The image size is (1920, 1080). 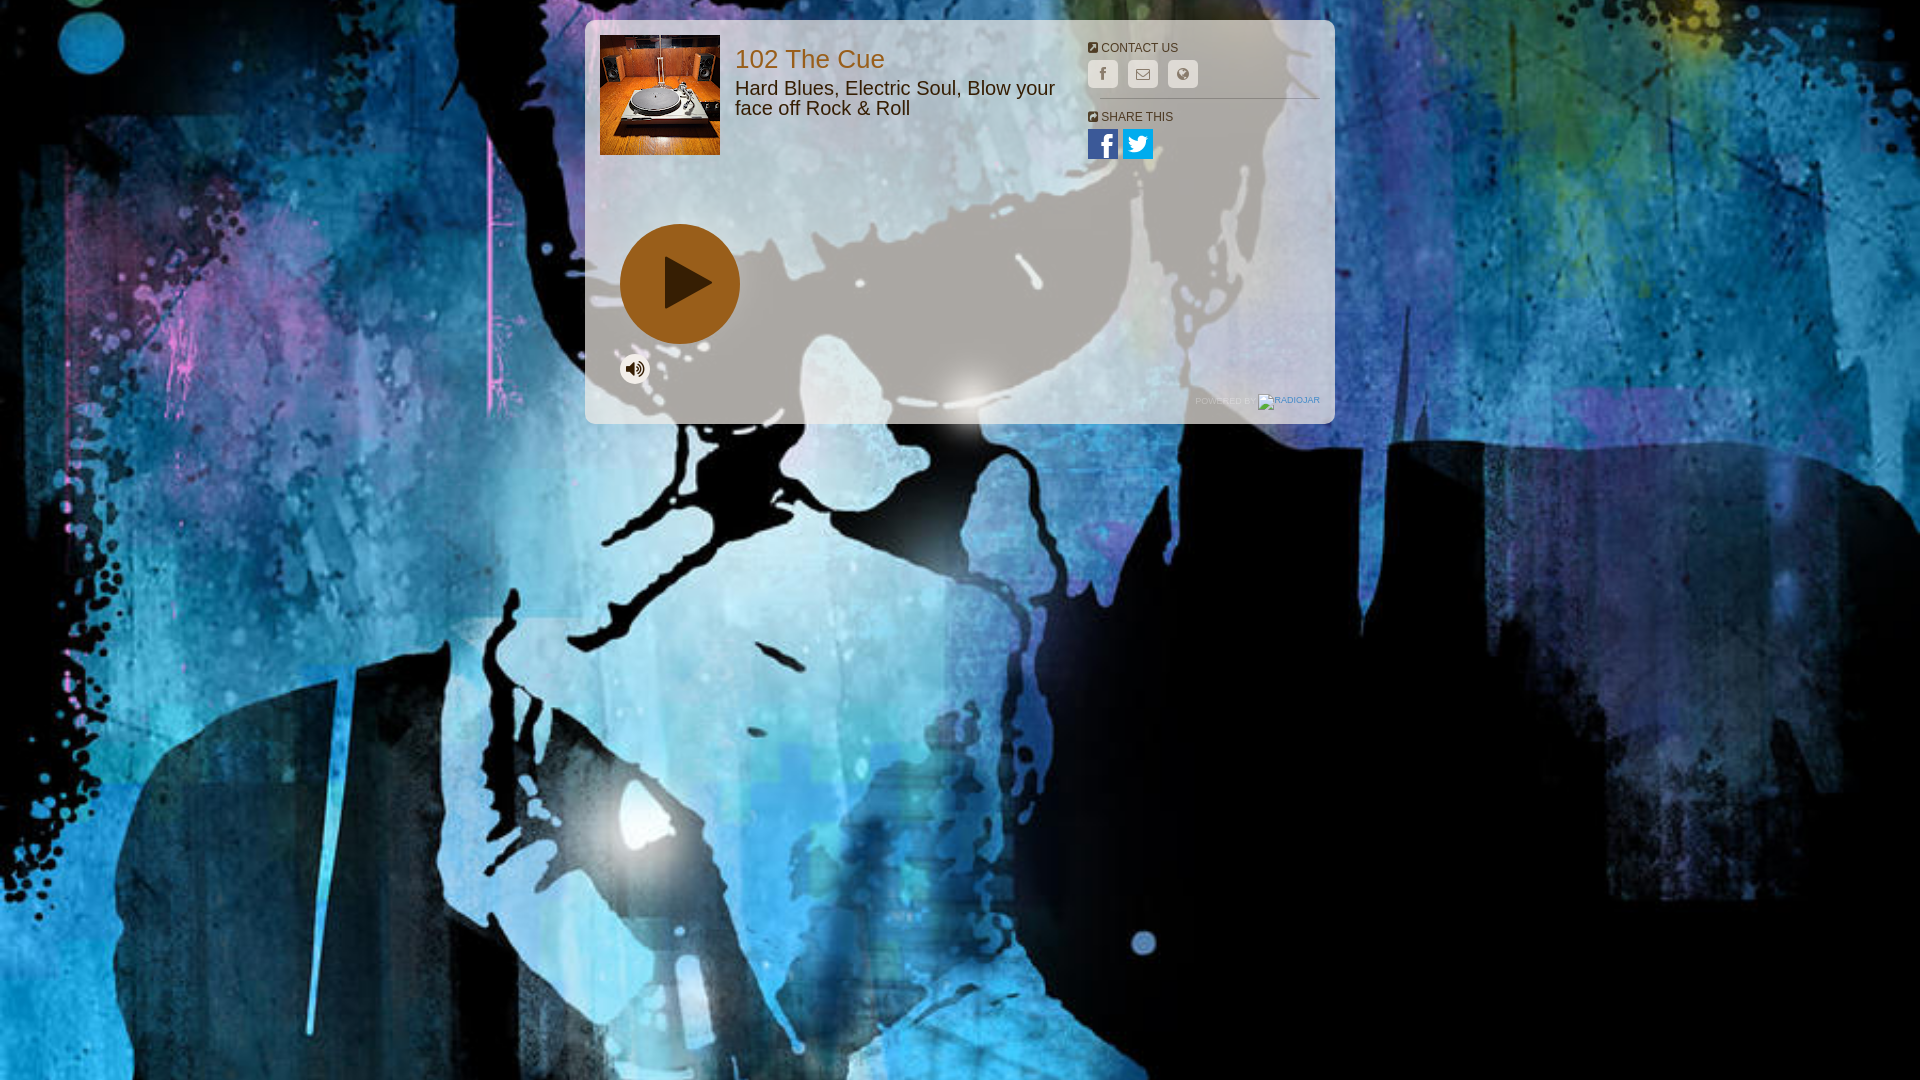 I want to click on  , so click(x=680, y=284).